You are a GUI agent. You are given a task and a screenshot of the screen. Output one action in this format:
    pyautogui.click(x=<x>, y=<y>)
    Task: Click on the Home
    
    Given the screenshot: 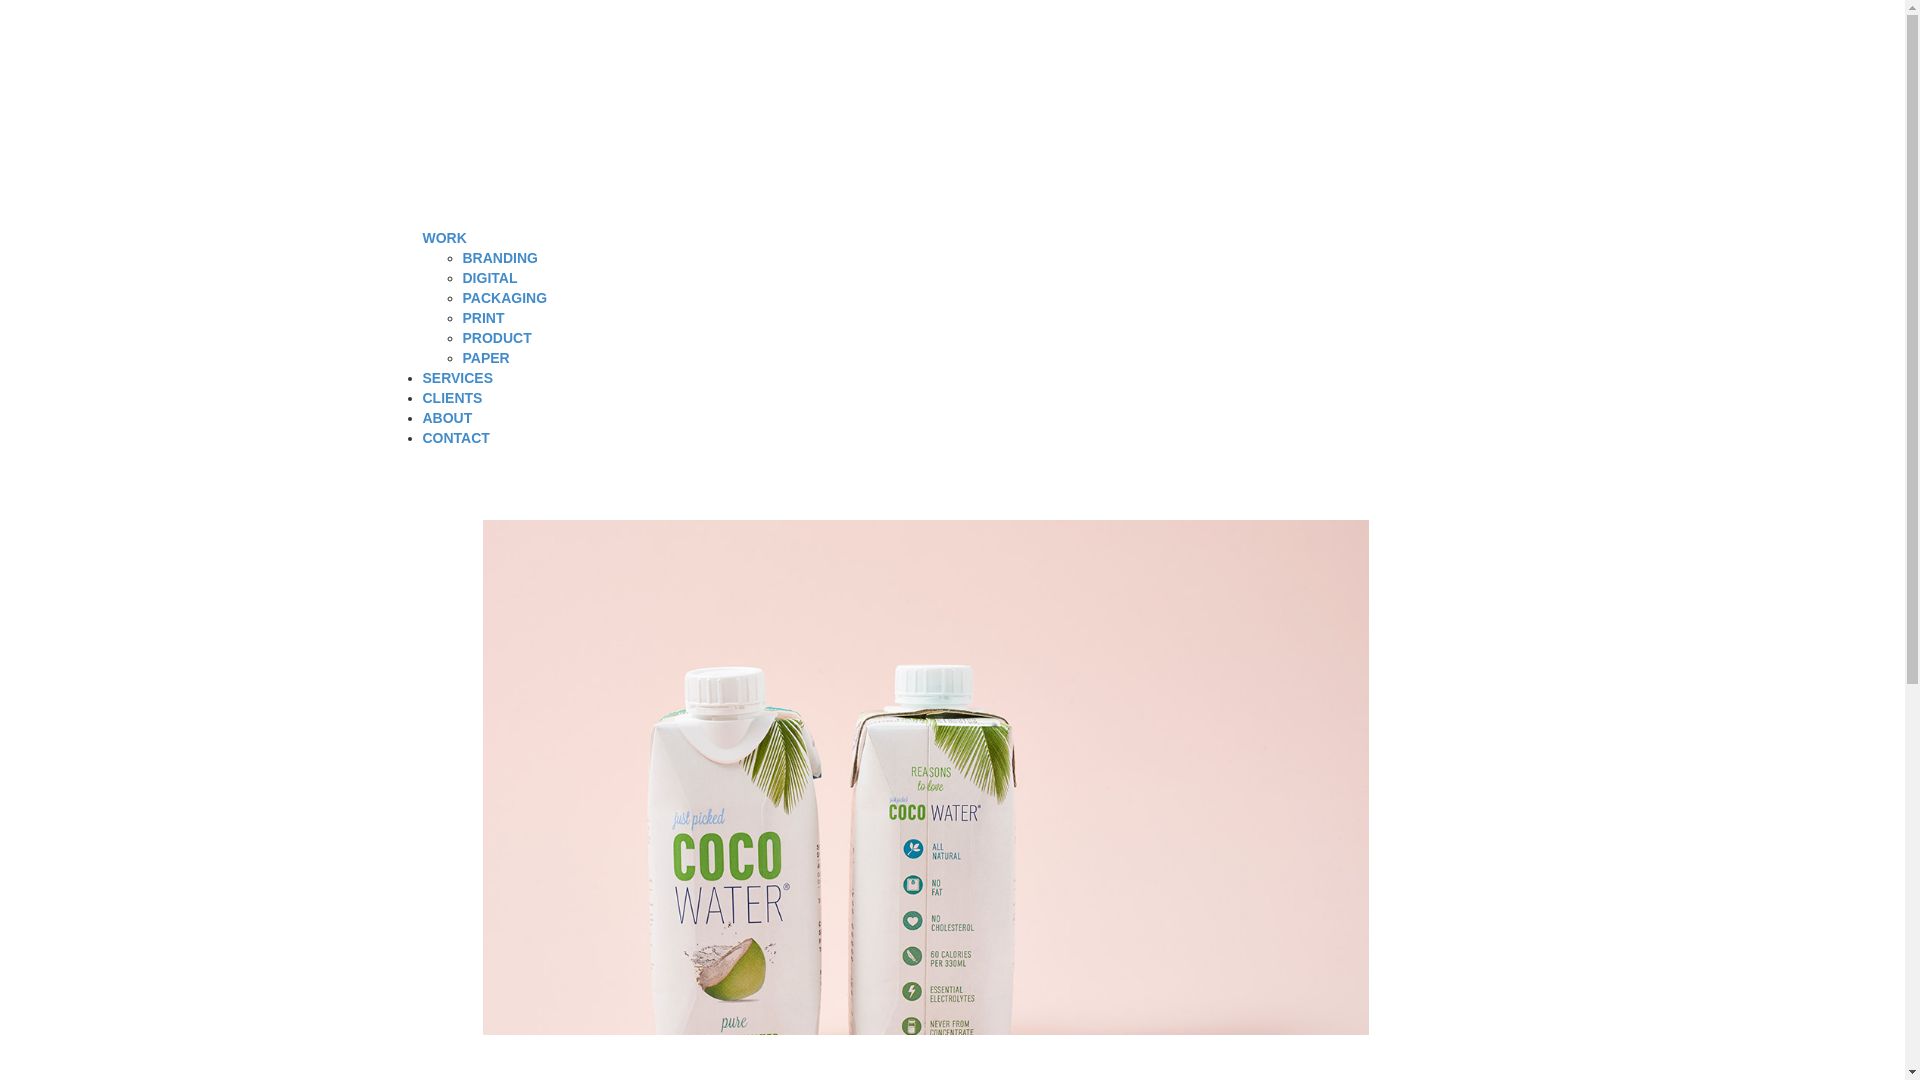 What is the action you would take?
    pyautogui.click(x=626, y=140)
    